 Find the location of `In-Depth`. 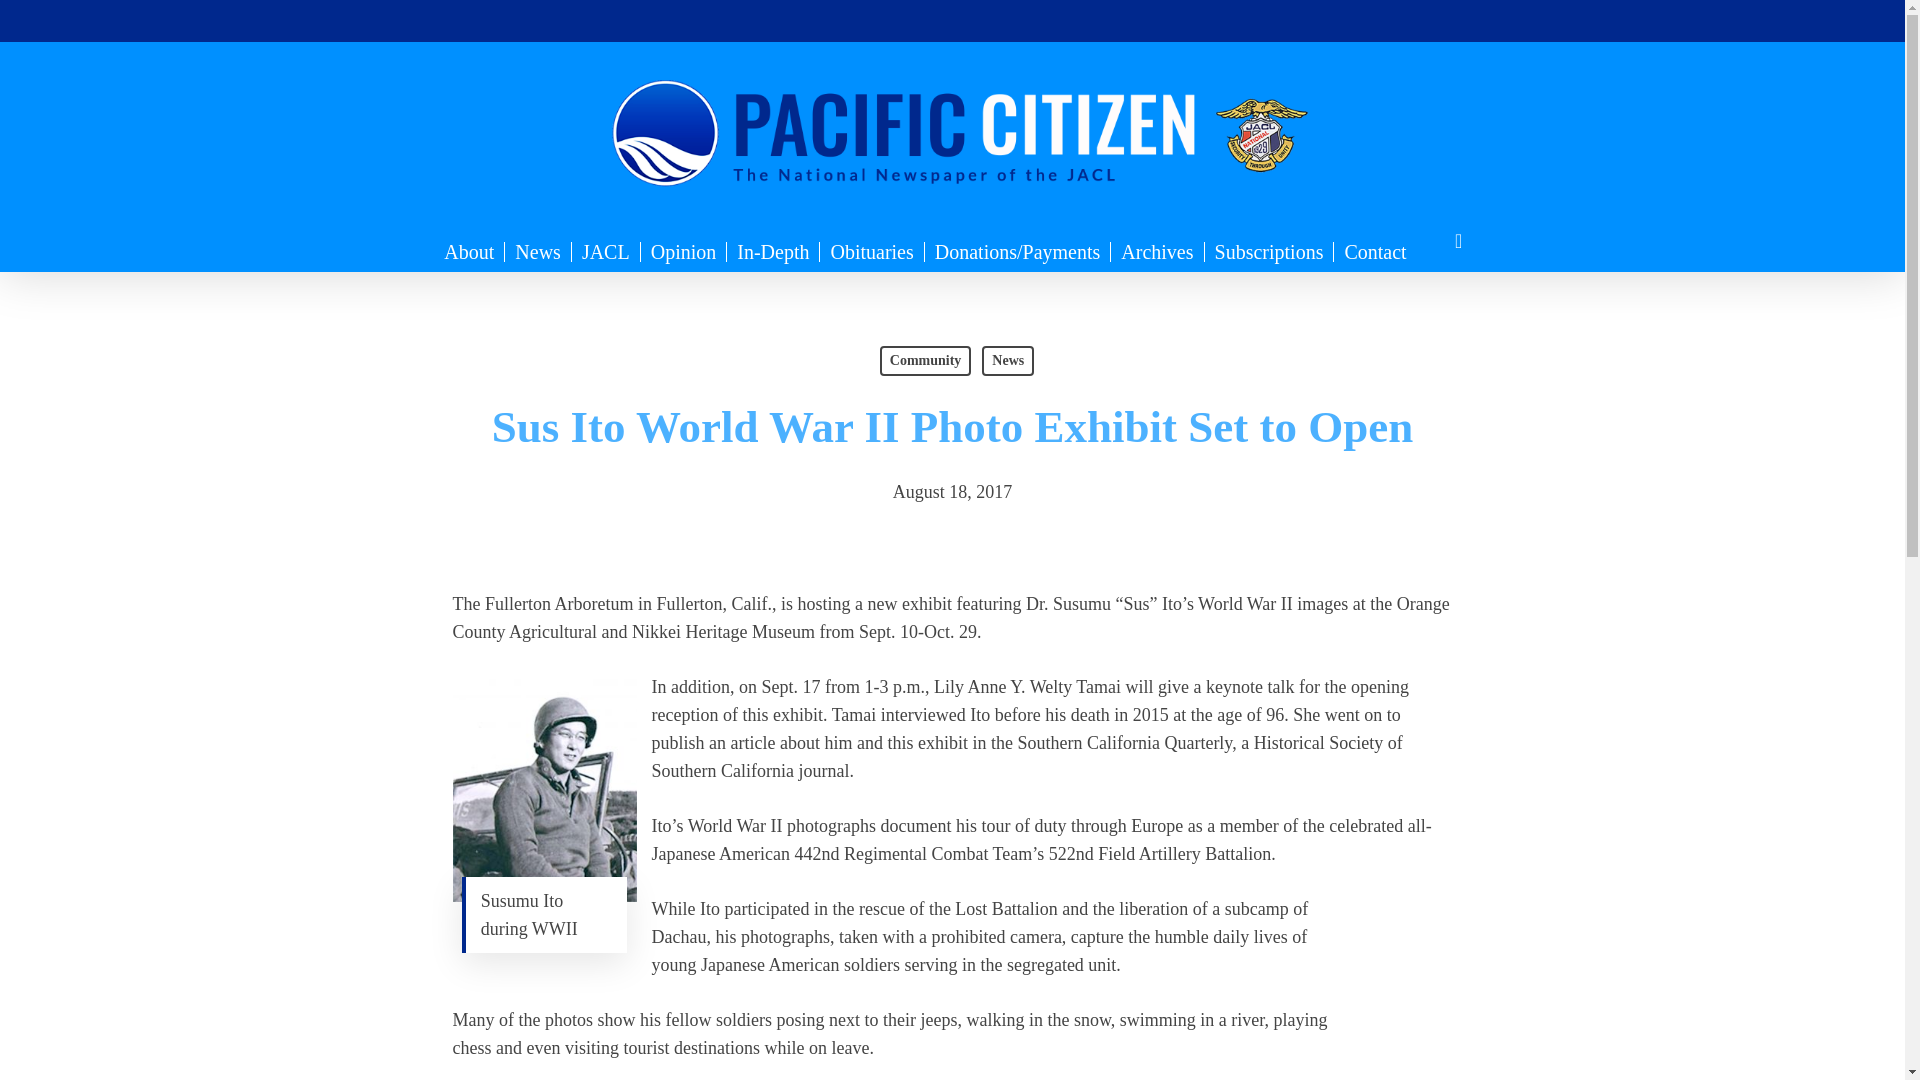

In-Depth is located at coordinates (773, 252).